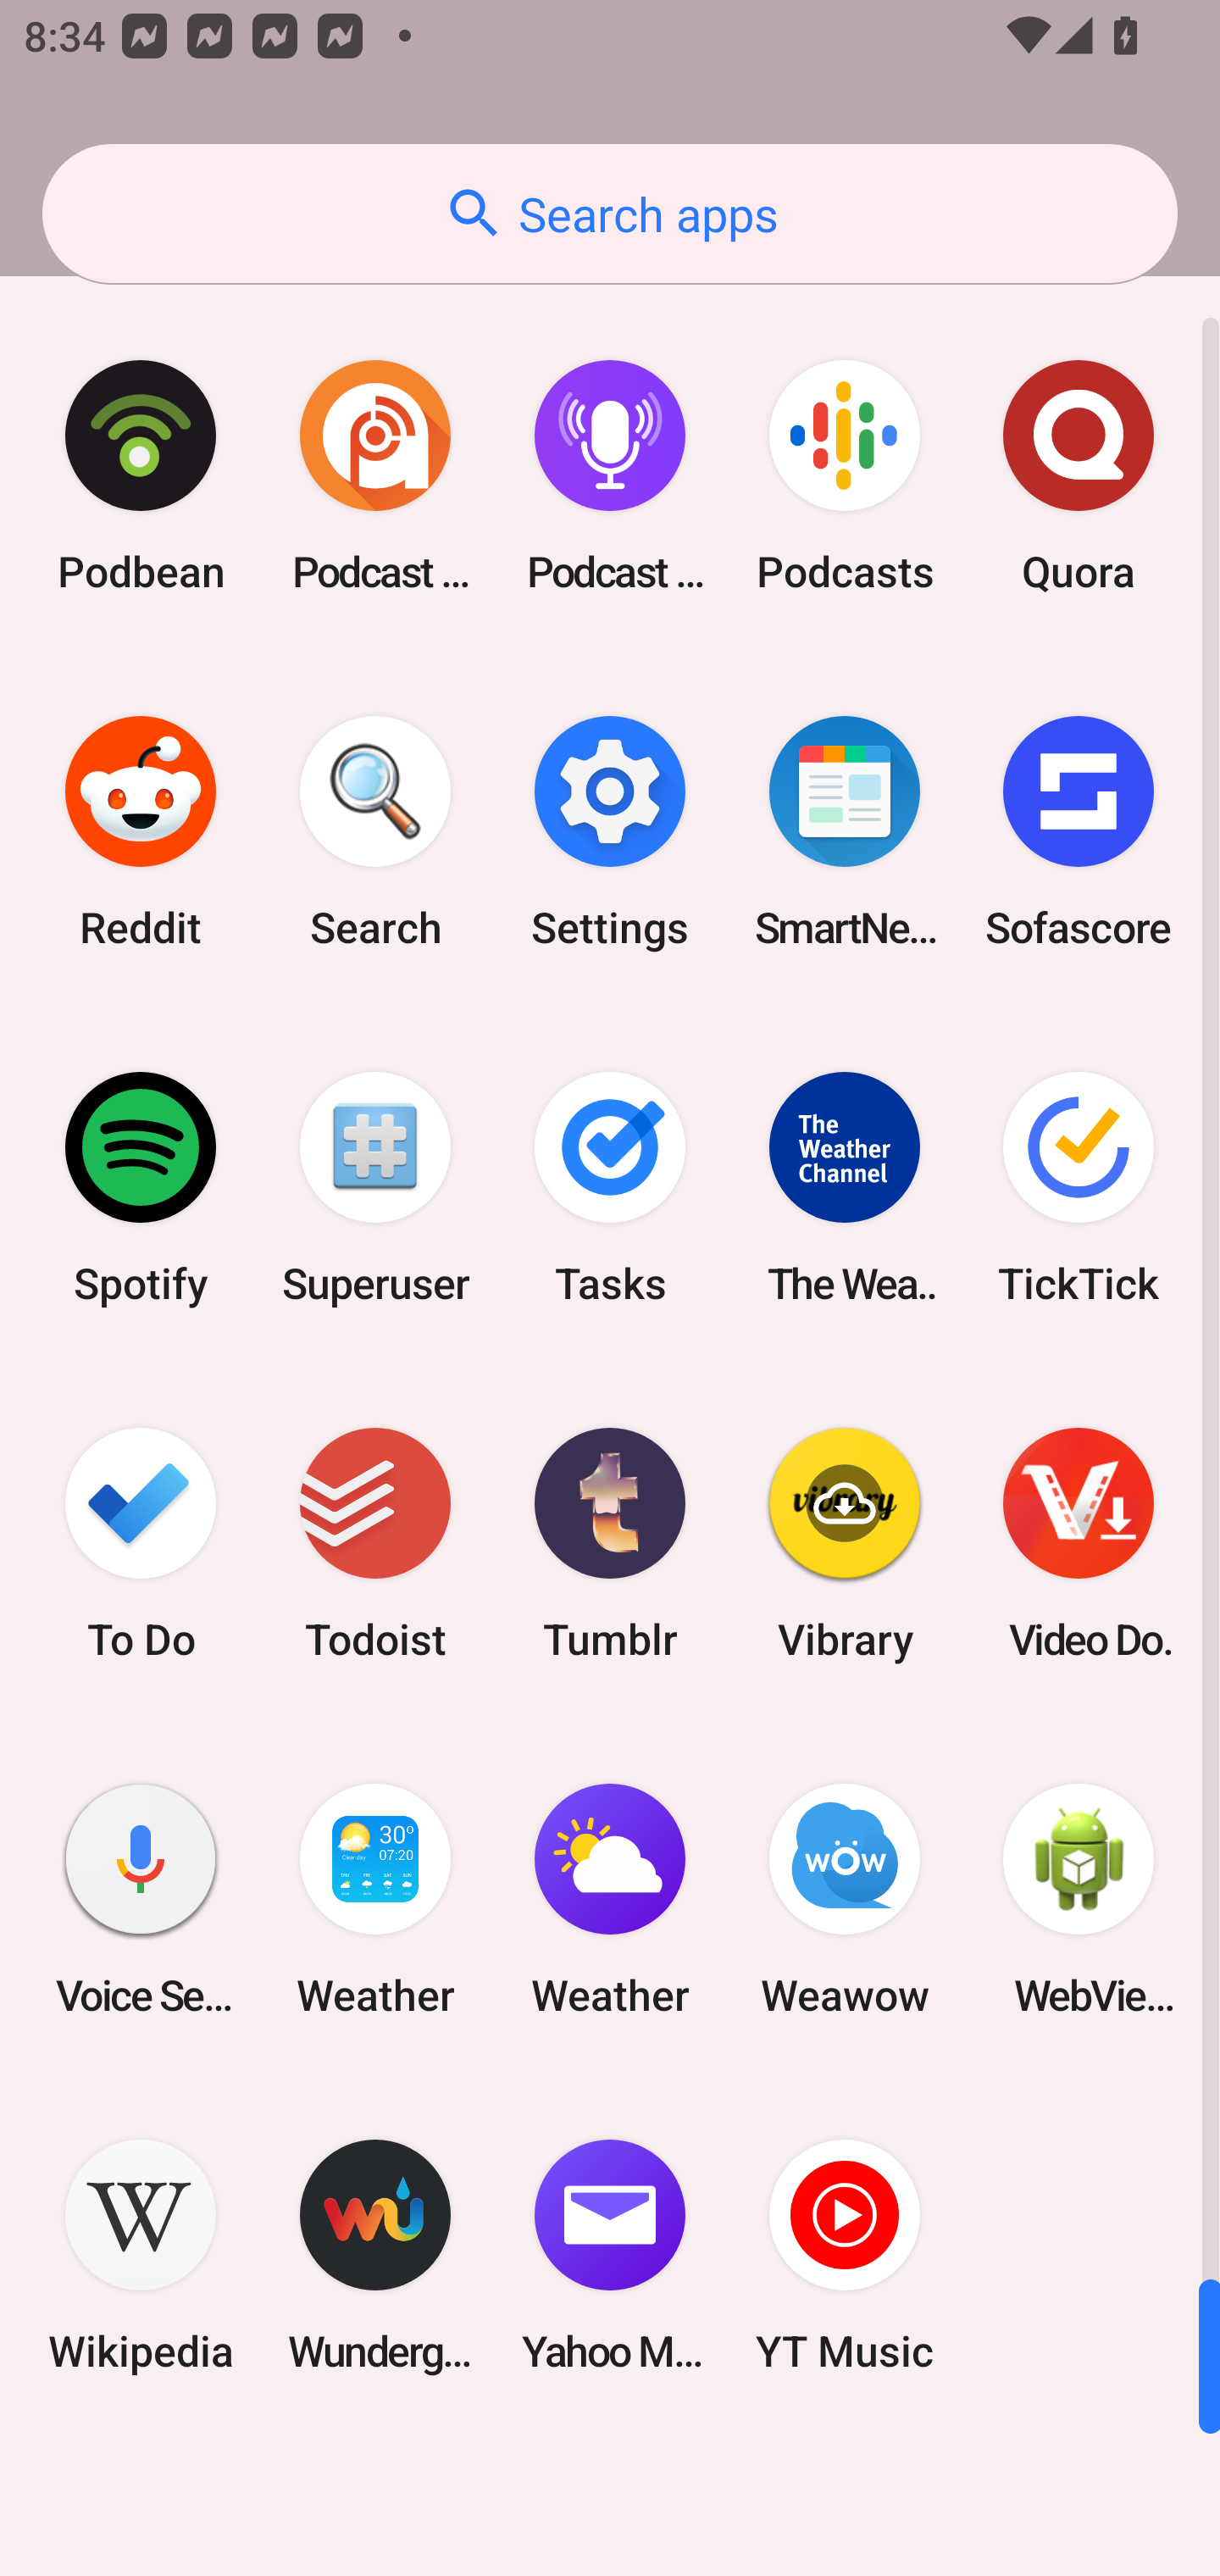 This screenshot has height=2576, width=1220. What do you see at coordinates (375, 1187) in the screenshot?
I see `Superuser` at bounding box center [375, 1187].